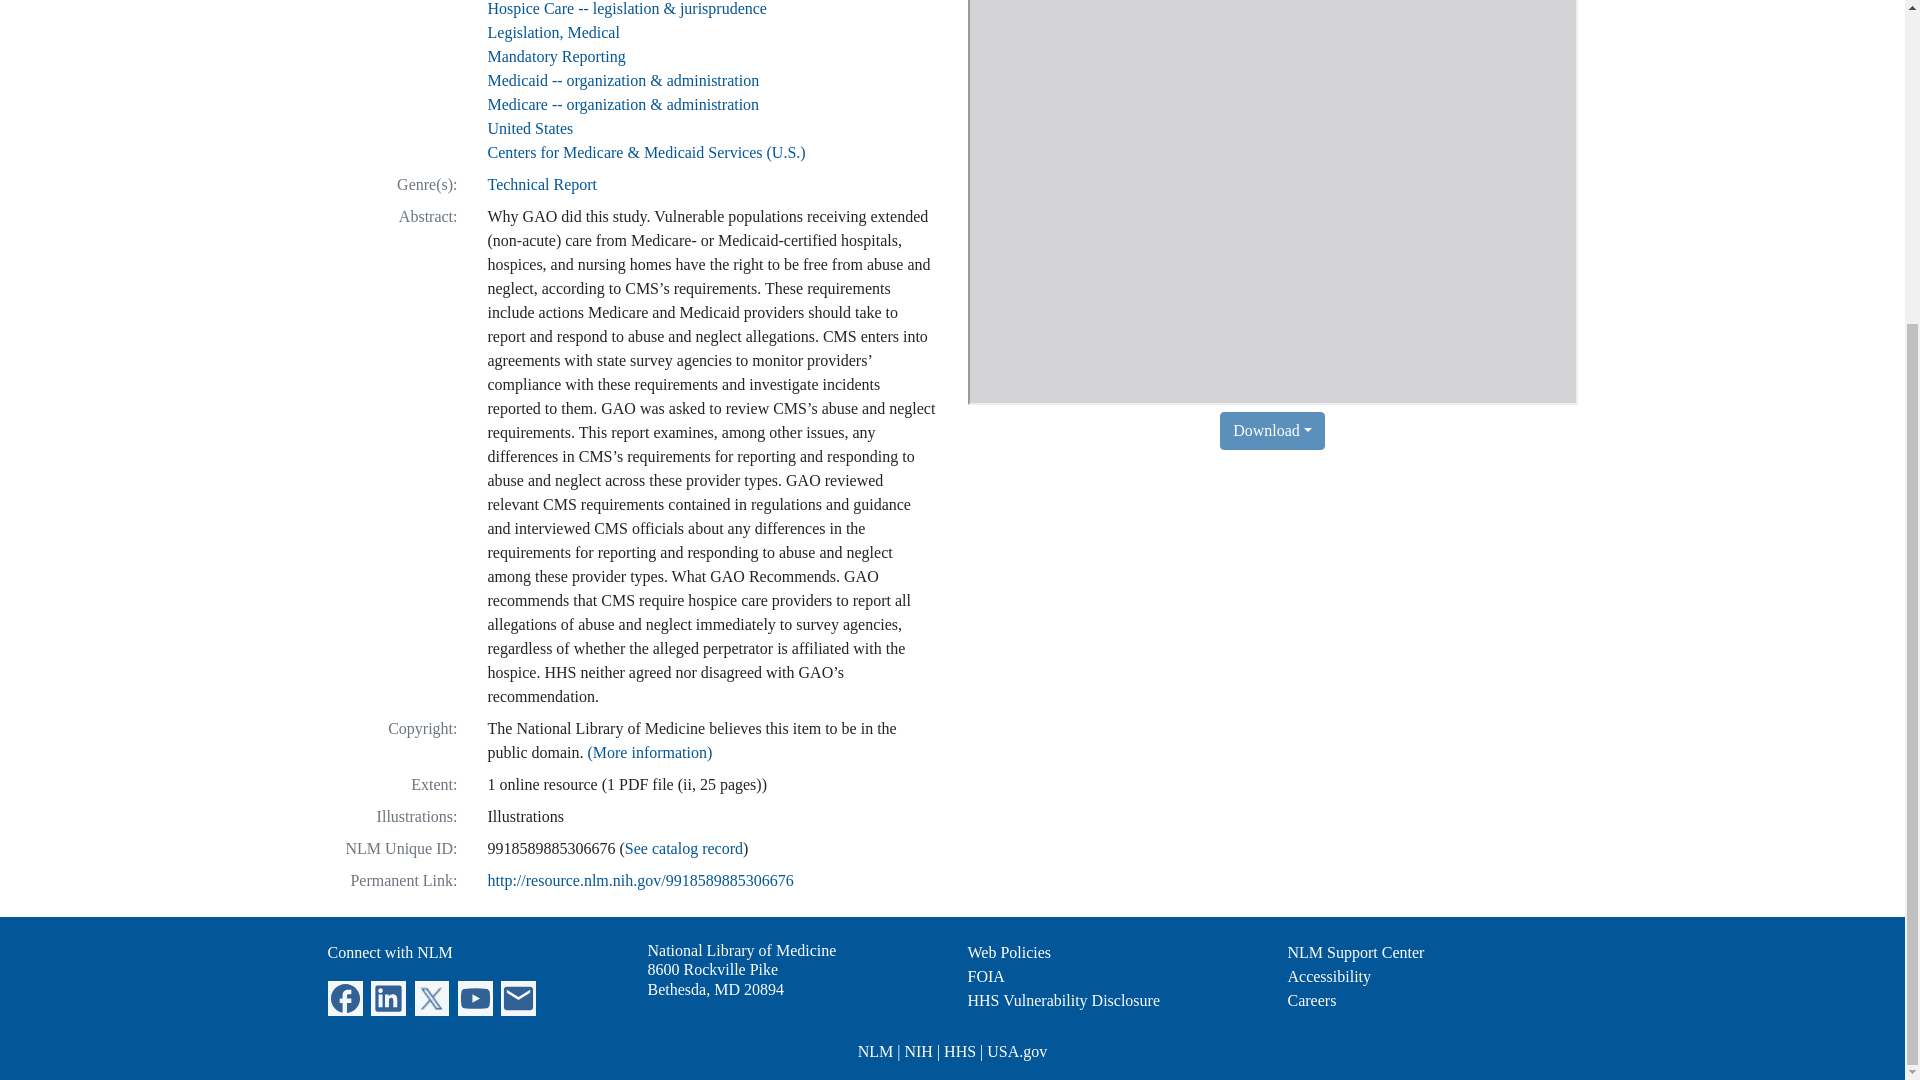 The width and height of the screenshot is (1920, 1080). I want to click on NLM, so click(876, 1051).